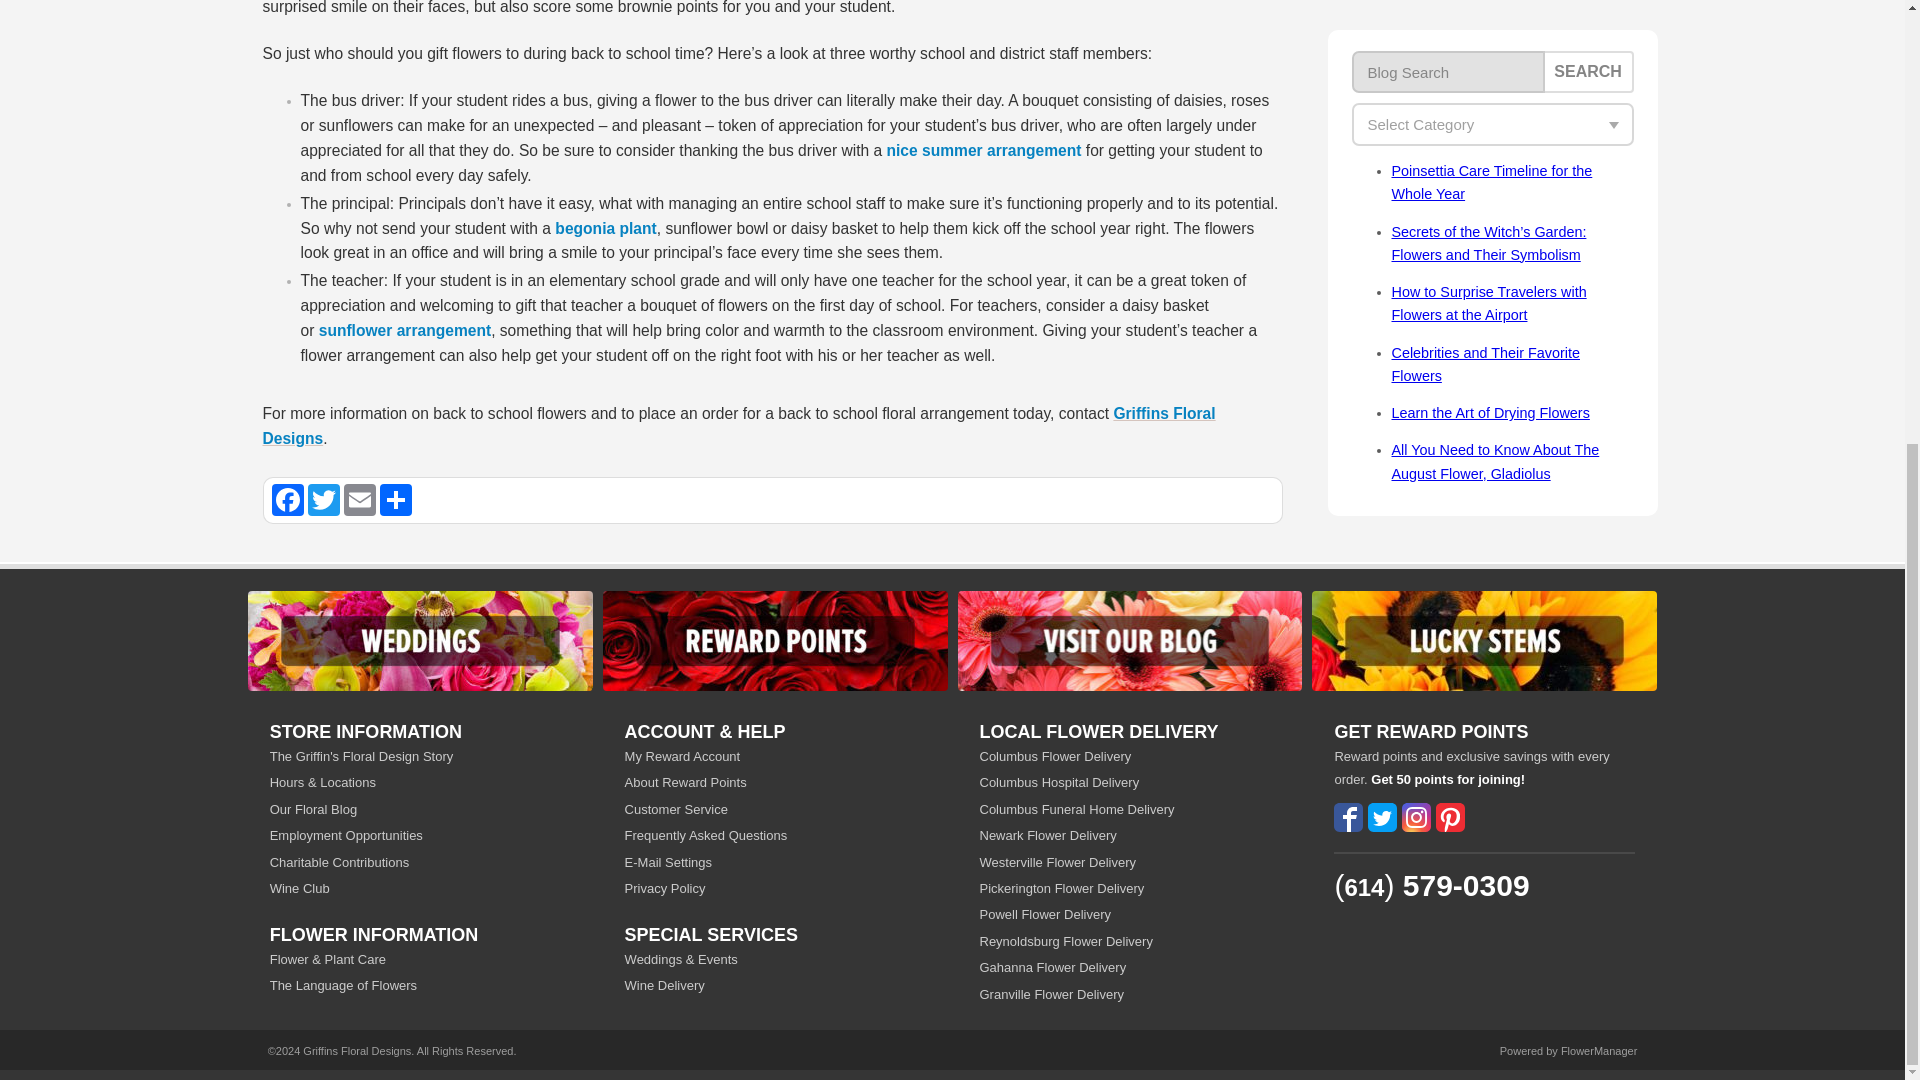  I want to click on Our Floral Blog, so click(420, 809).